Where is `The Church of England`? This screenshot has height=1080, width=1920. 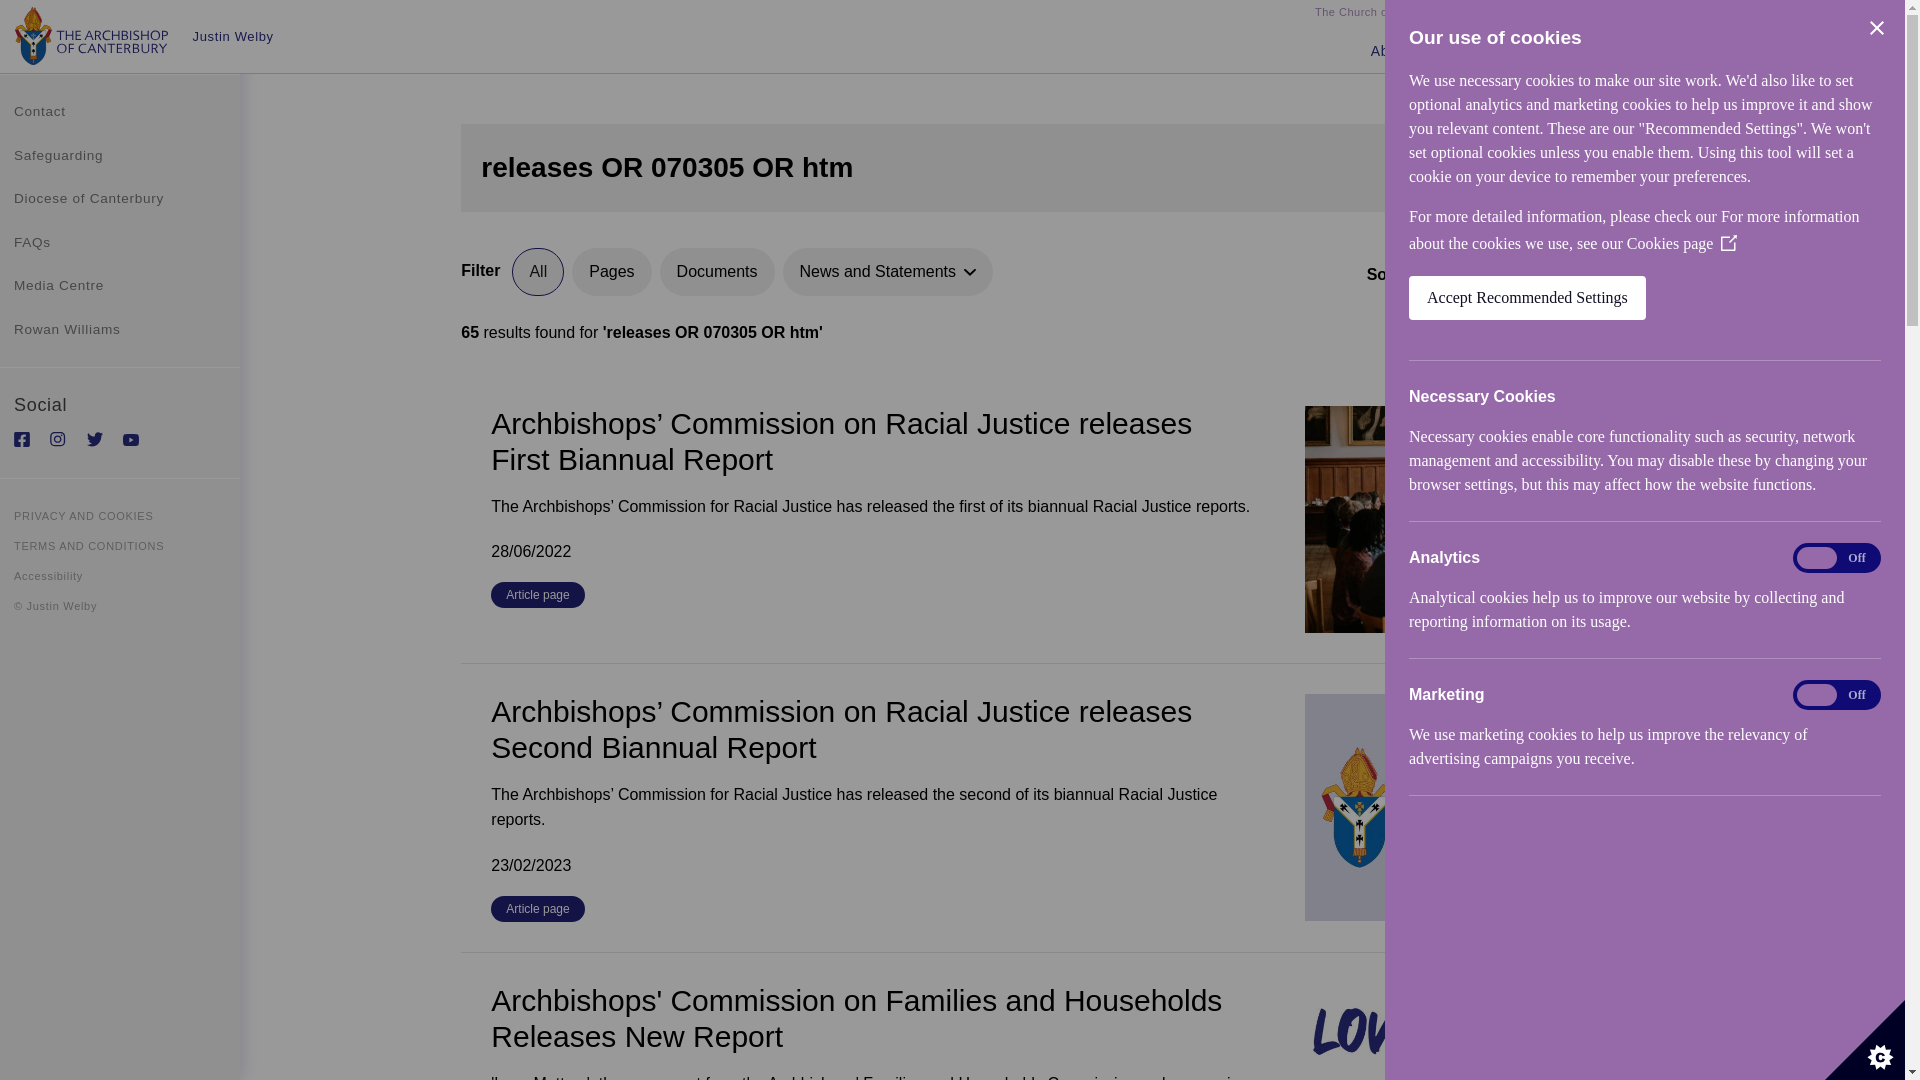
The Church of England is located at coordinates (1376, 14).